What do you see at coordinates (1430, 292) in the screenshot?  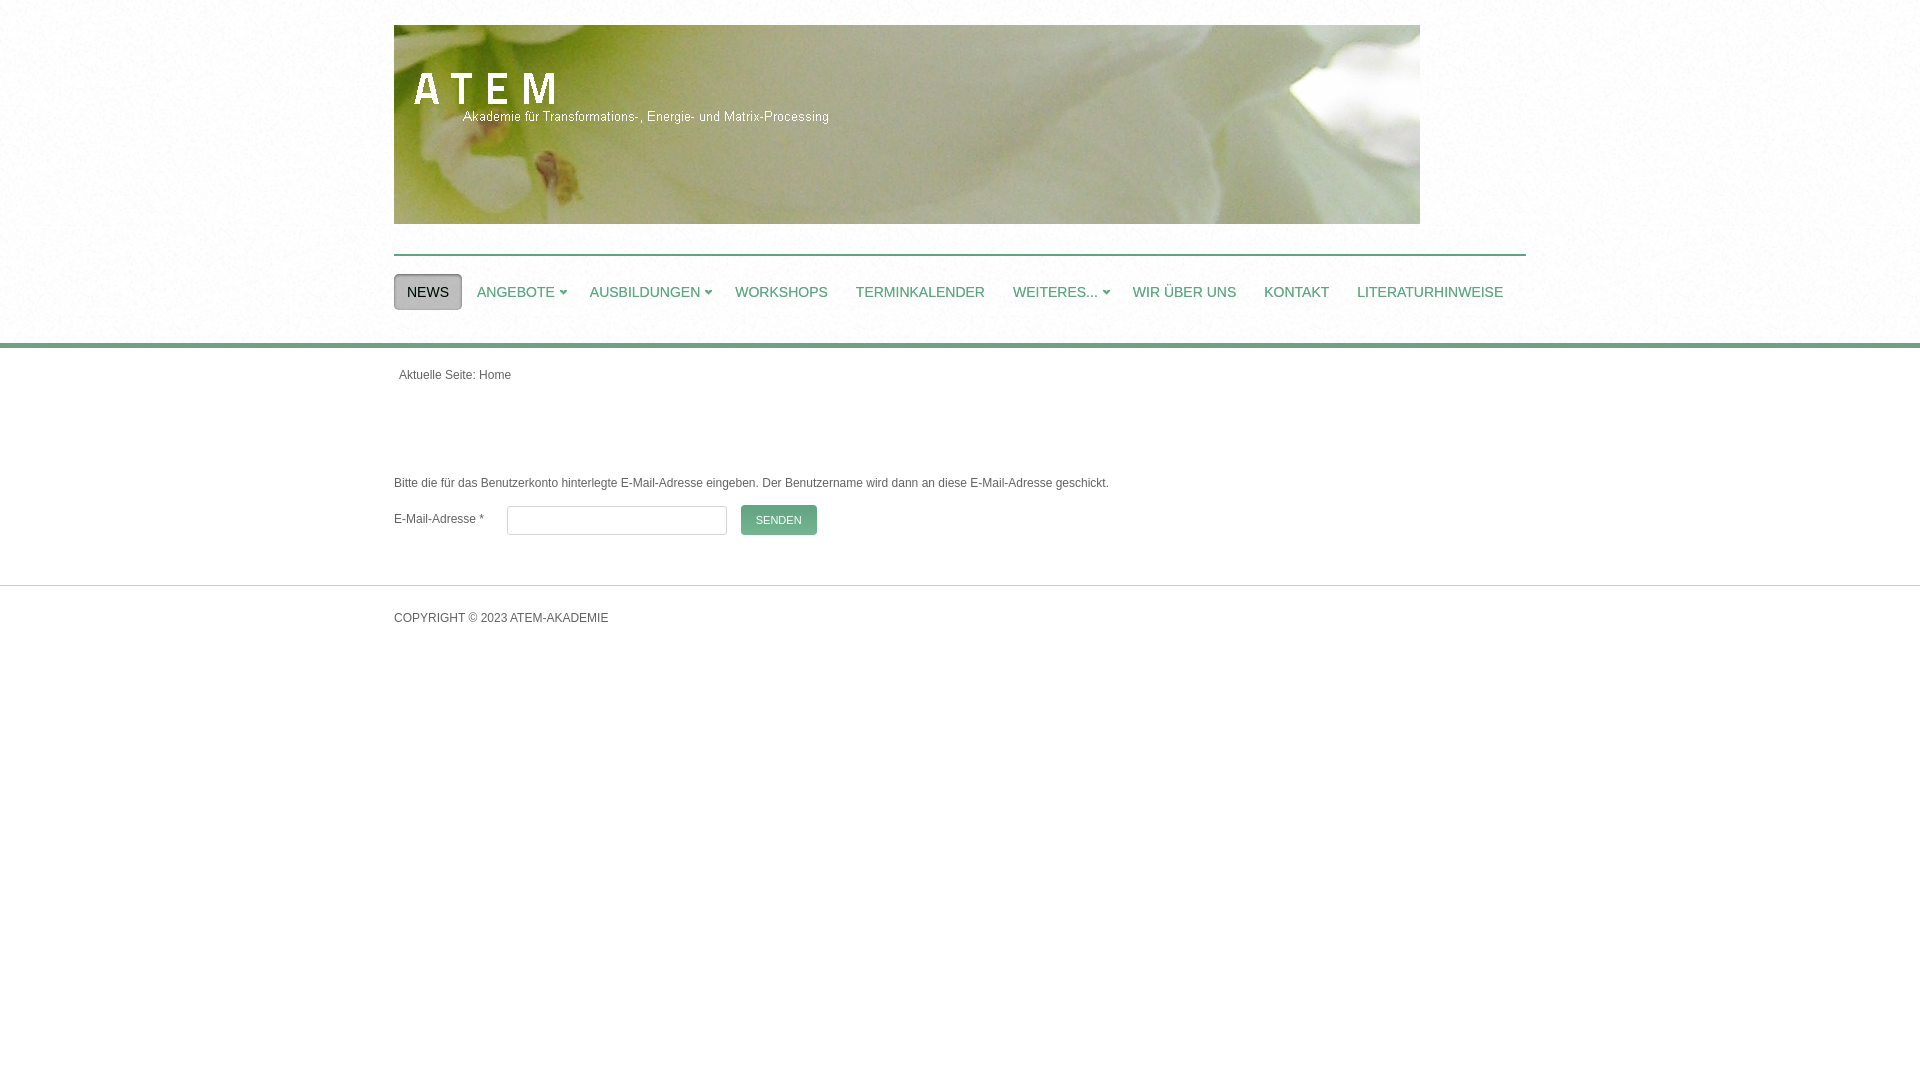 I see `LITERATURHINWEISE` at bounding box center [1430, 292].